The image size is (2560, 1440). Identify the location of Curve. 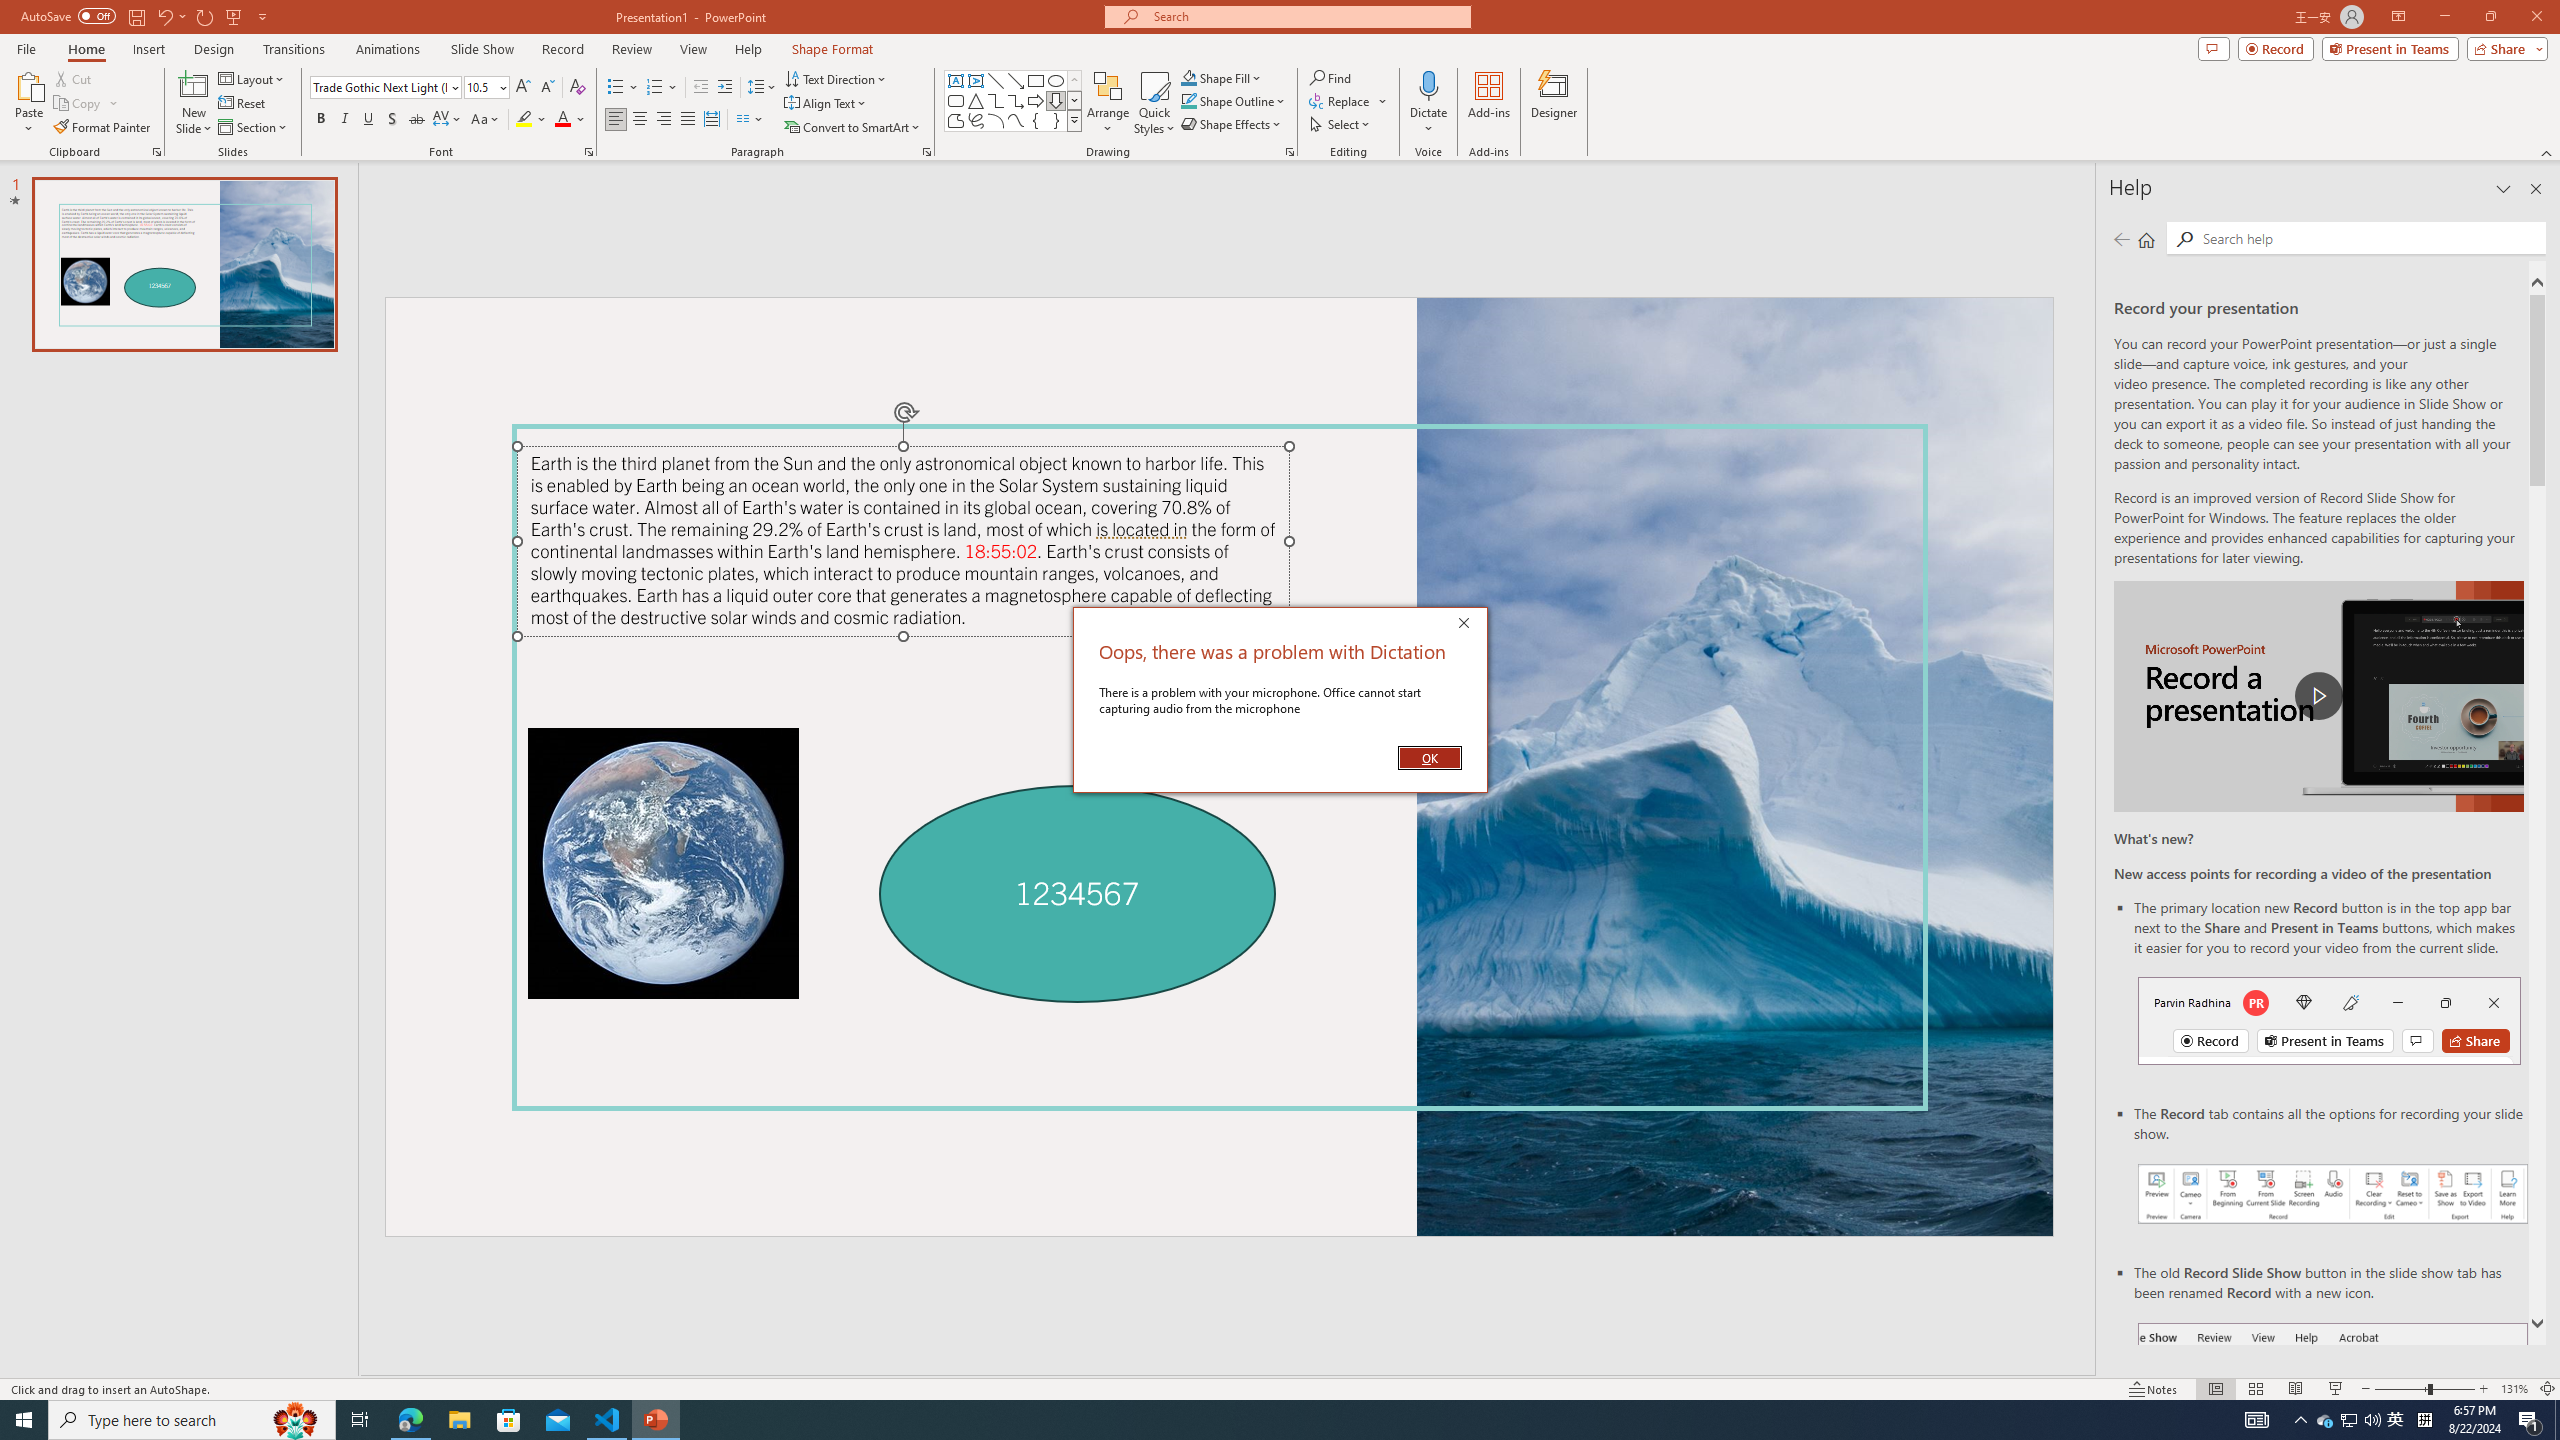
(1016, 120).